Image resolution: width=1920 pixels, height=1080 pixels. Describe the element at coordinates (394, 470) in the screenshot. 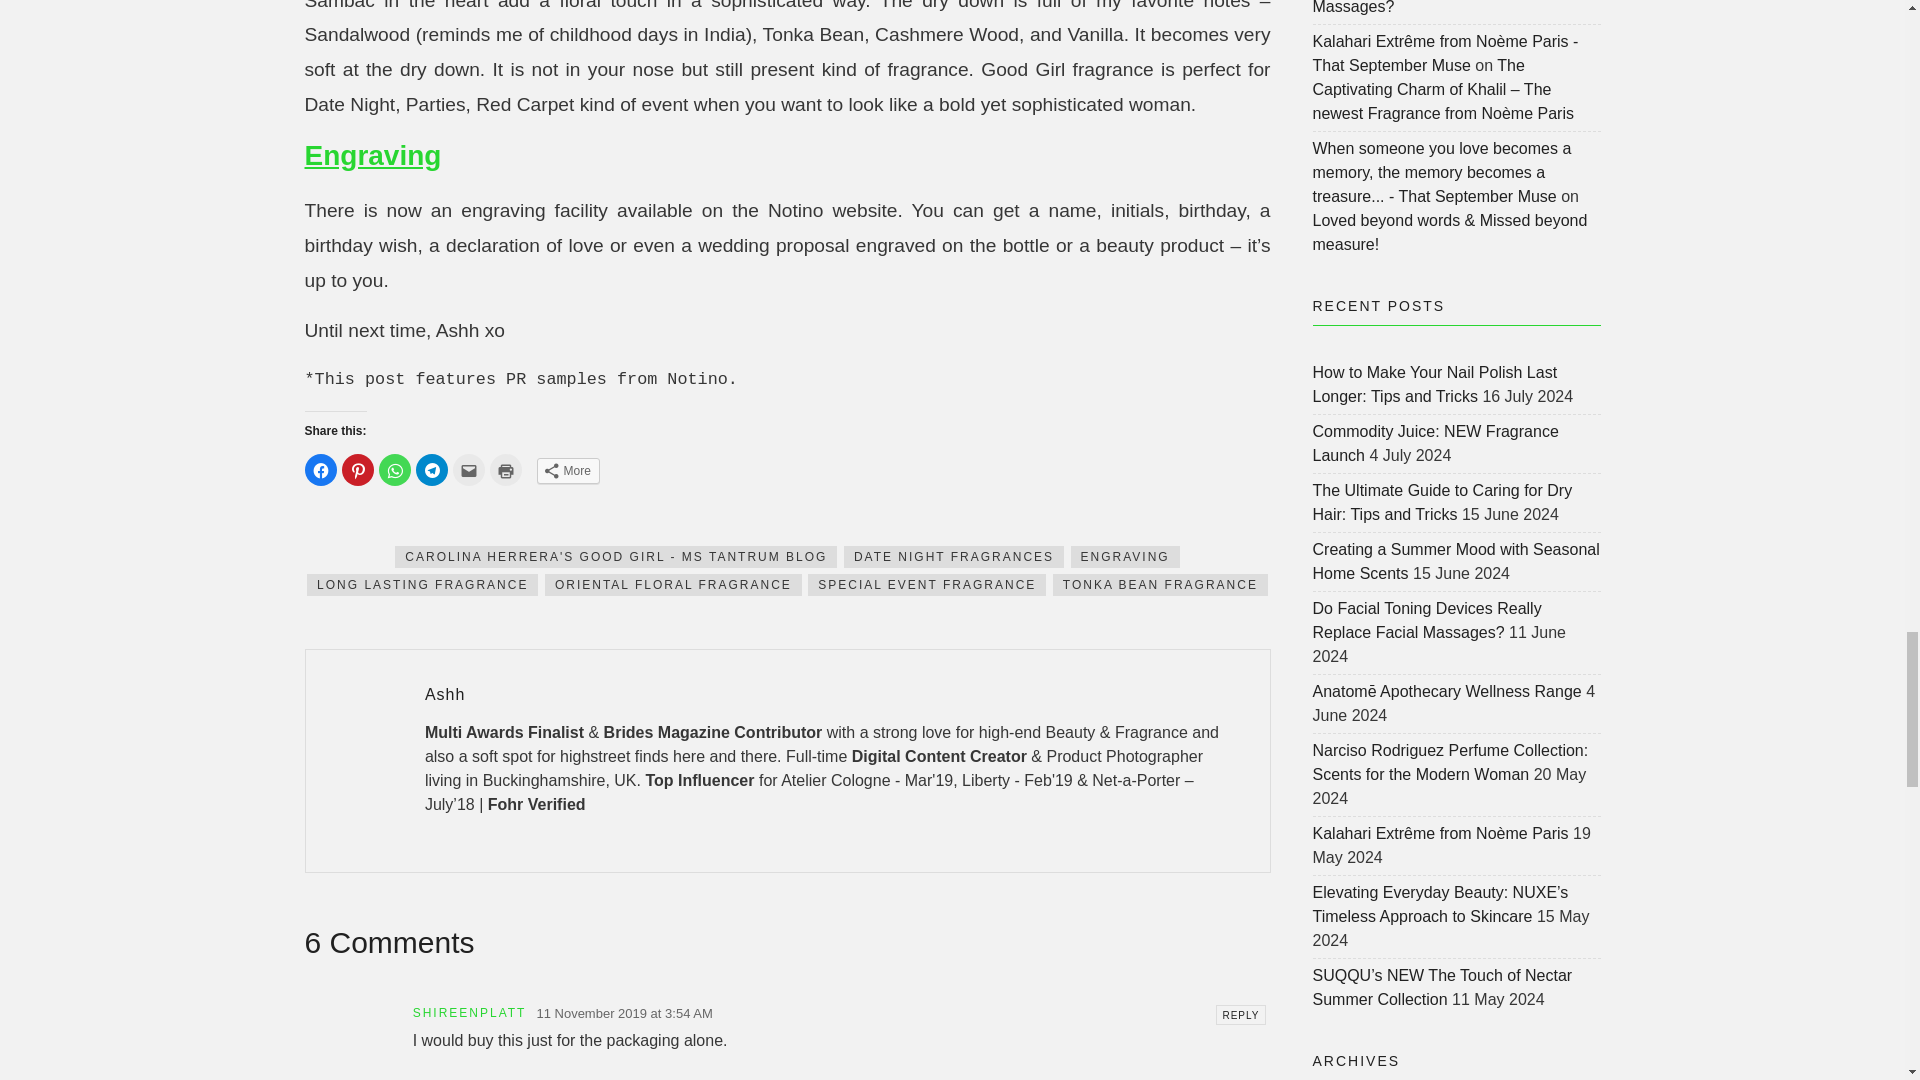

I see `Click to share on WhatsApp` at that location.